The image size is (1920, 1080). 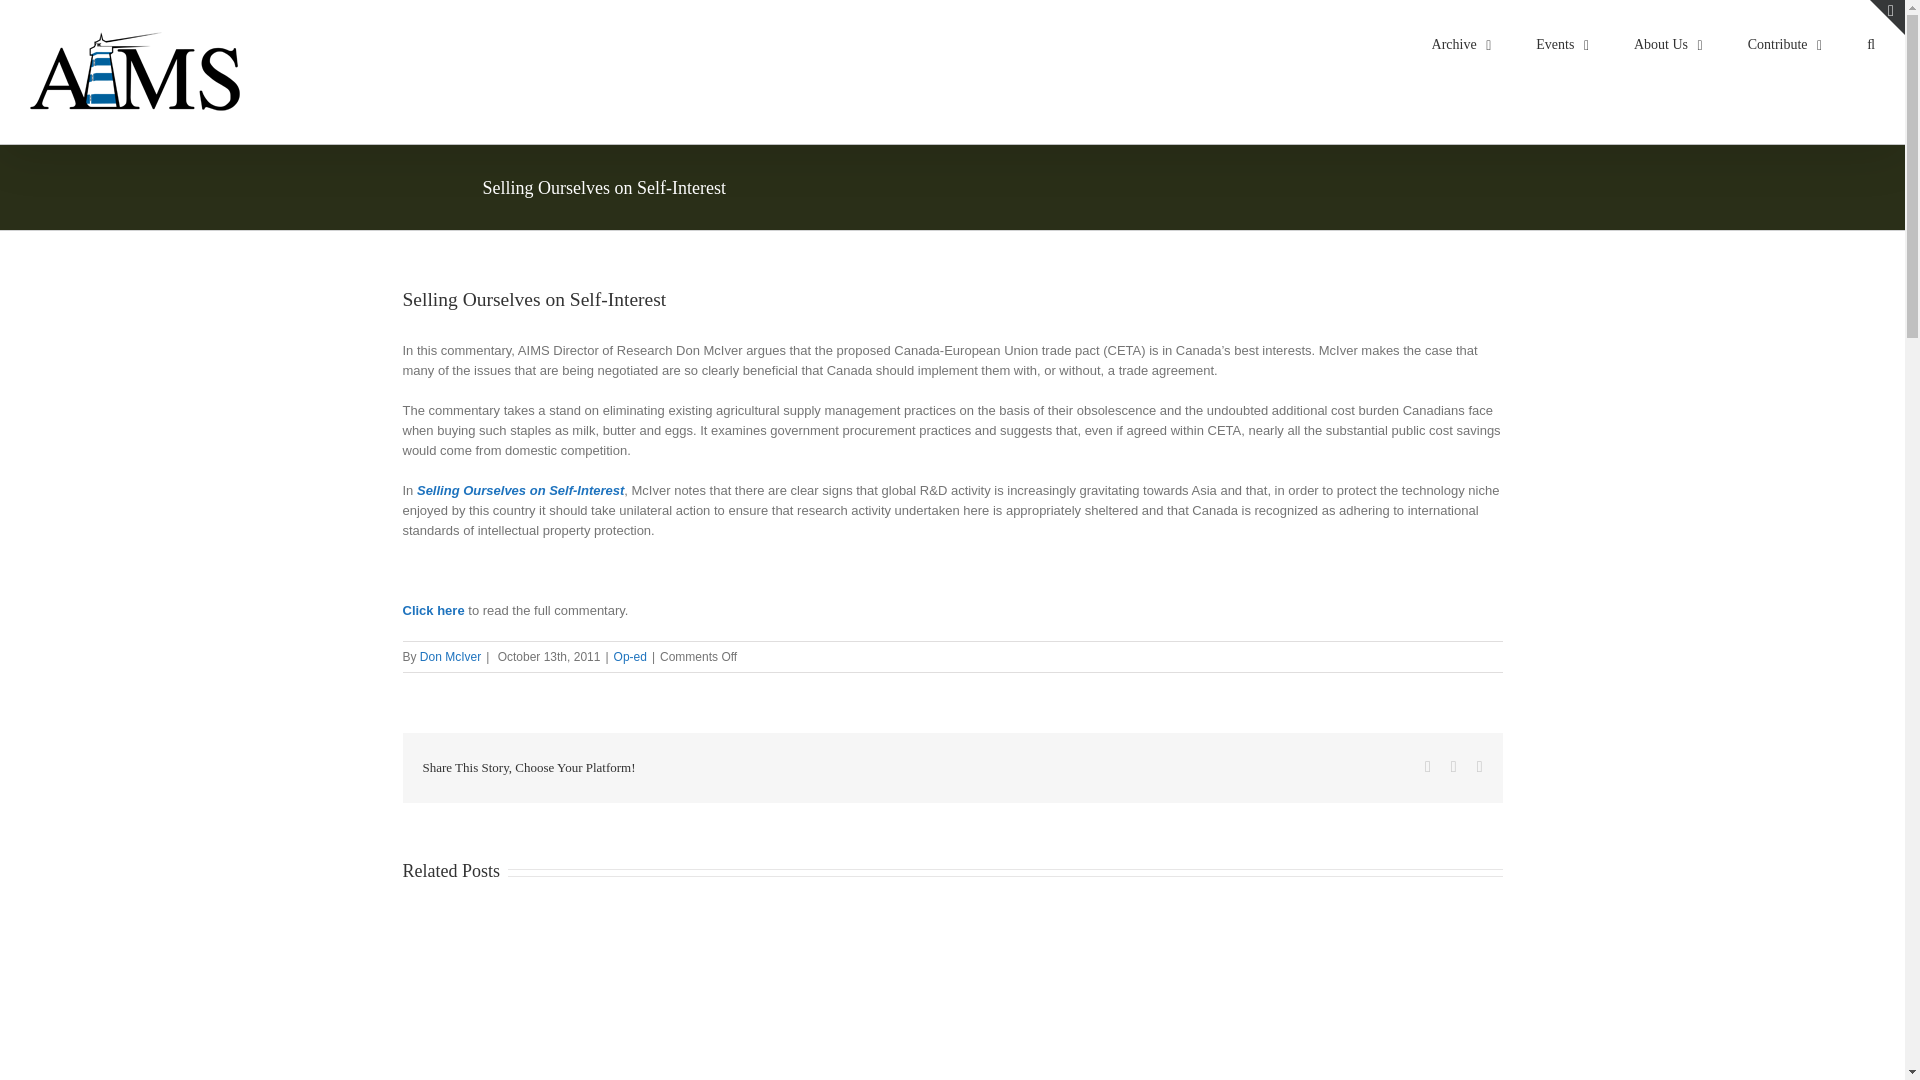 What do you see at coordinates (432, 610) in the screenshot?
I see `Click here` at bounding box center [432, 610].